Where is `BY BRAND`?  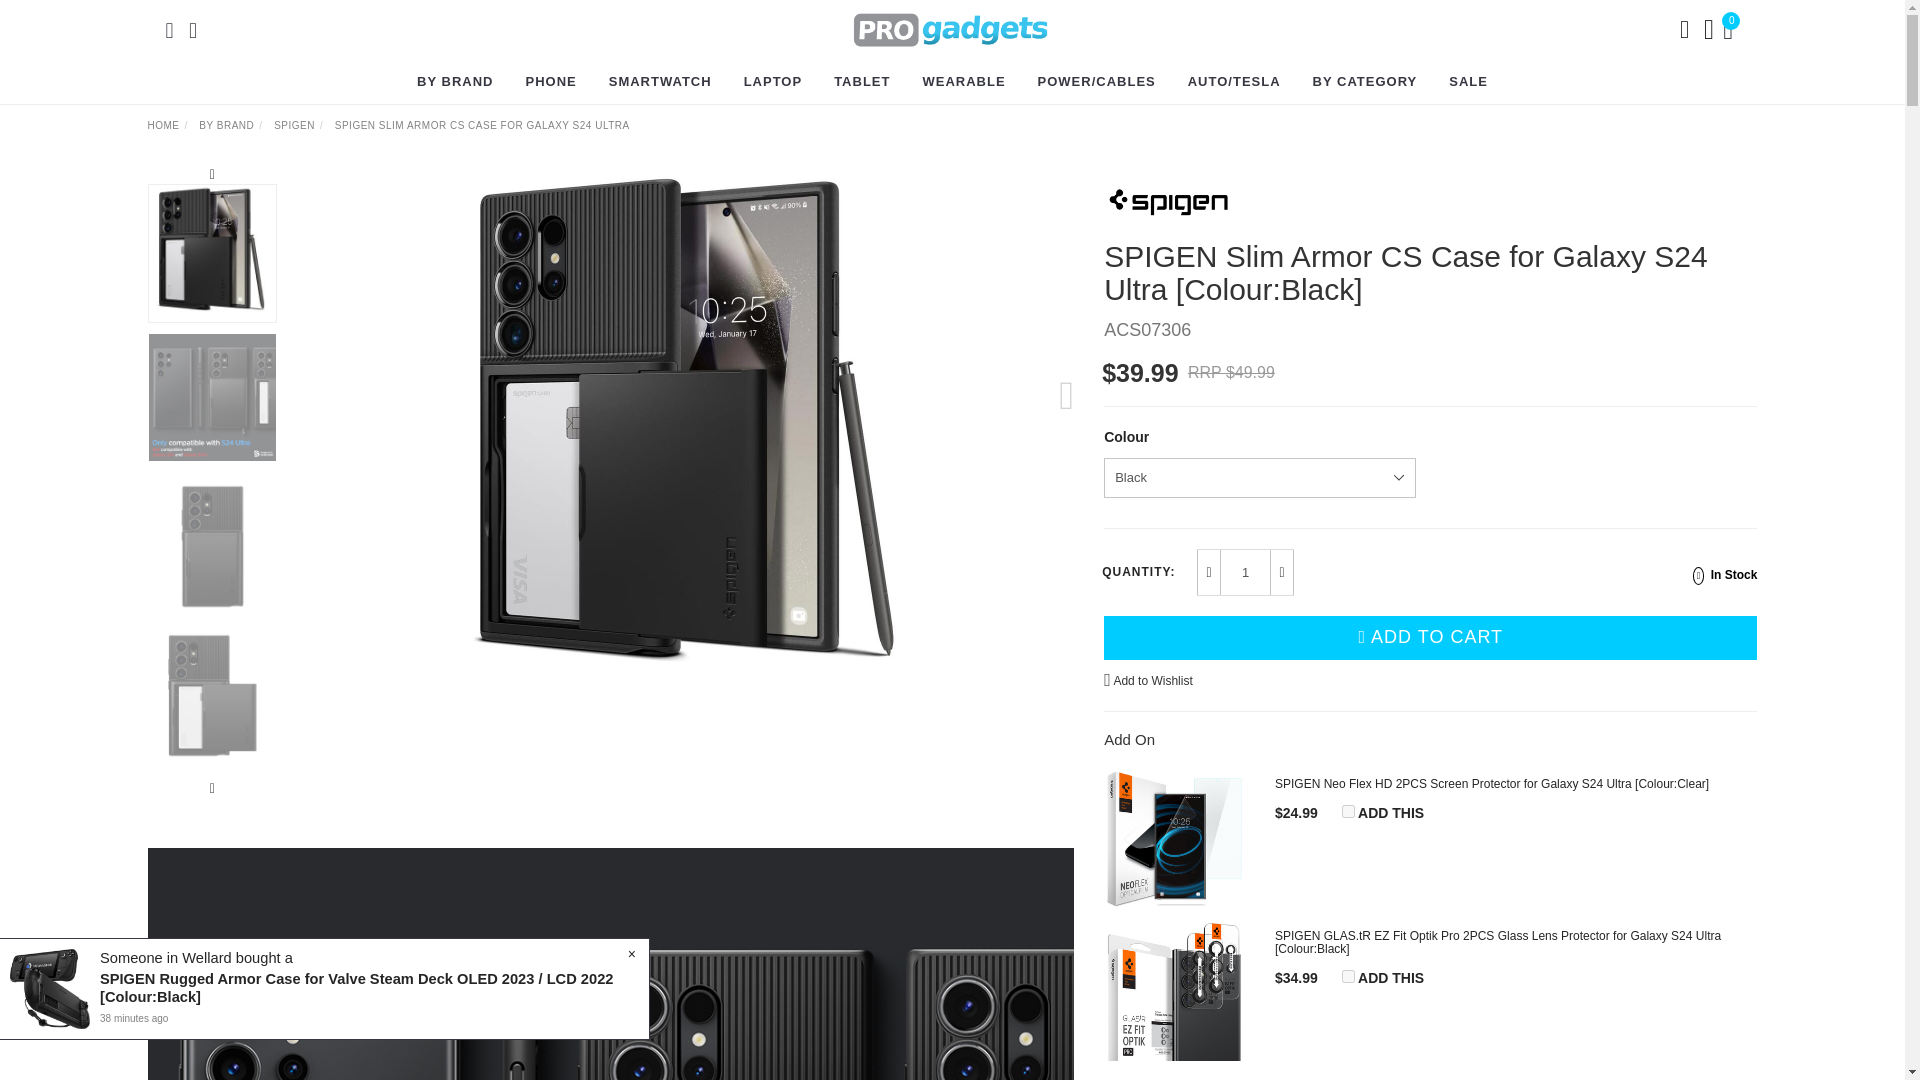
BY BRAND is located at coordinates (455, 82).